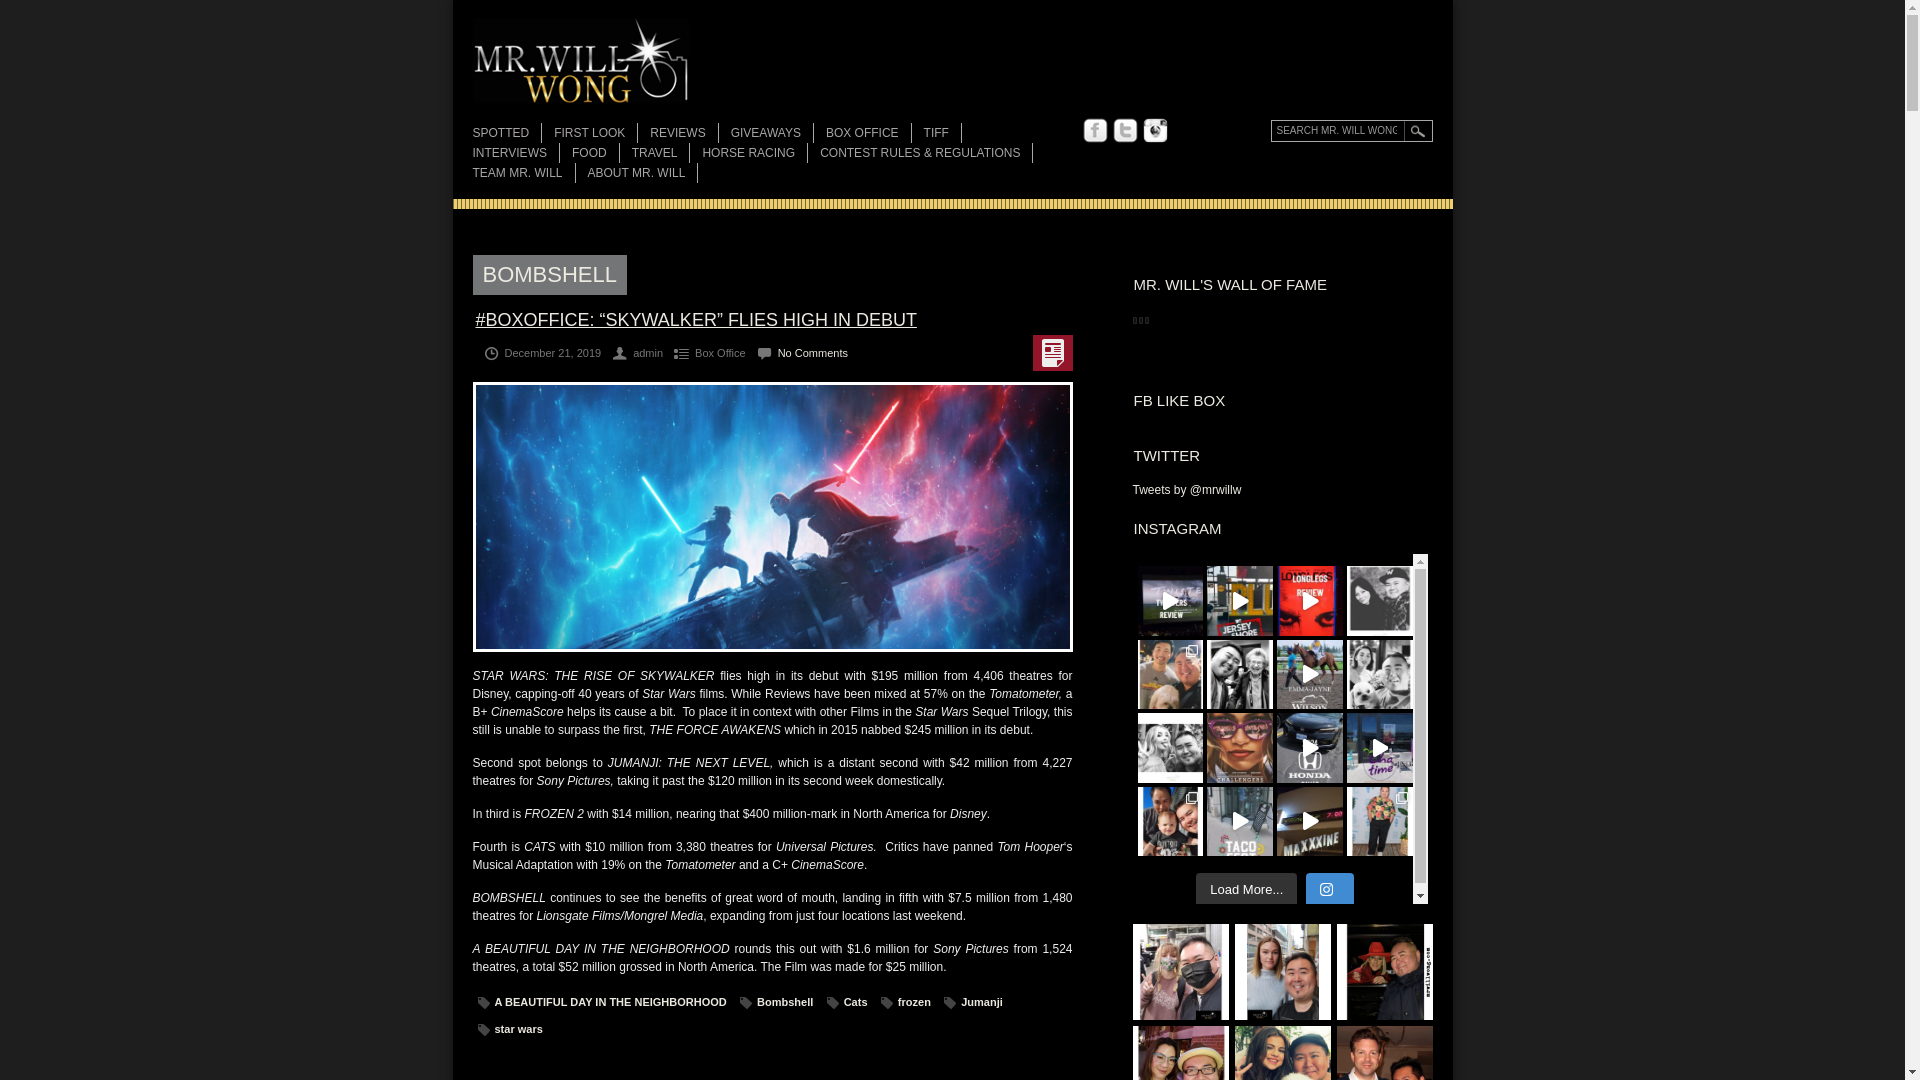  What do you see at coordinates (642, 172) in the screenshot?
I see `ABOUT MR. WILL` at bounding box center [642, 172].